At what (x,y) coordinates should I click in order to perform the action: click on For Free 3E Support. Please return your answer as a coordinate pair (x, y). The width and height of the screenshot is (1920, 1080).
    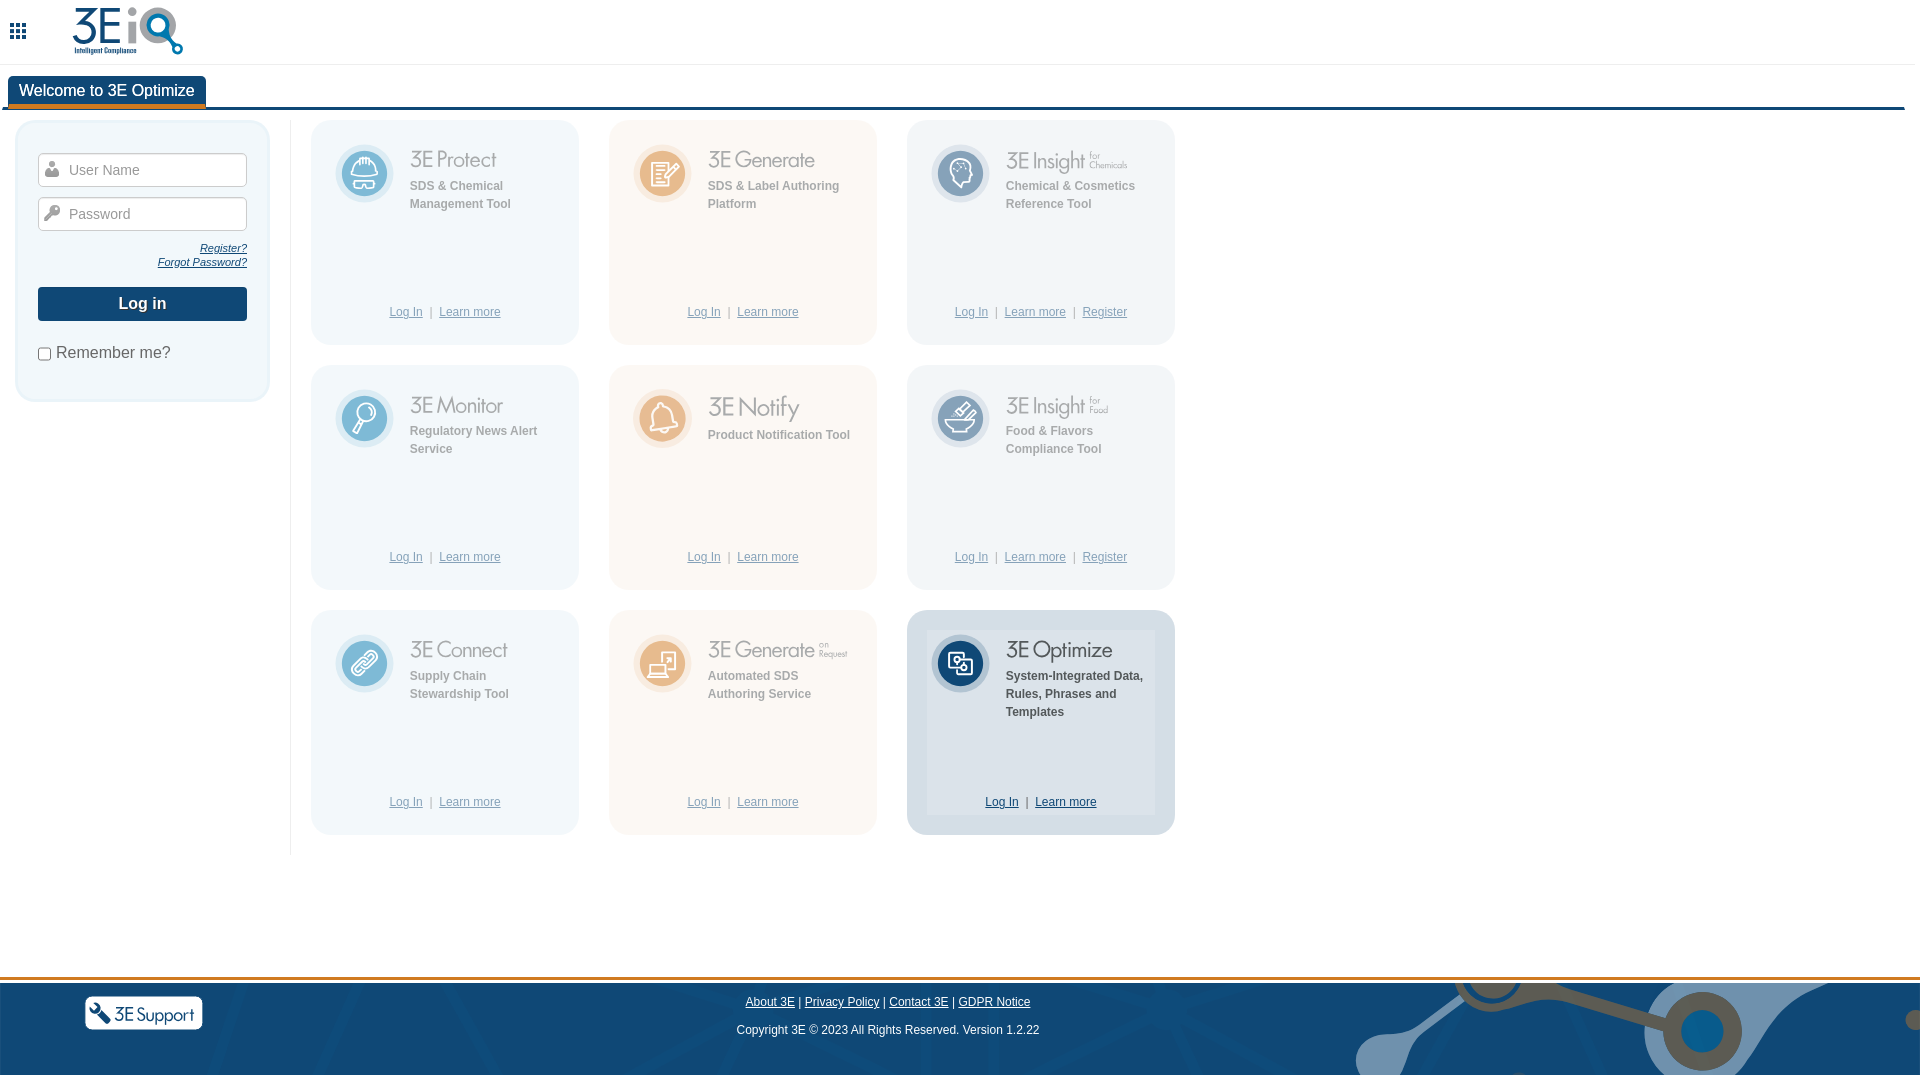
    Looking at the image, I should click on (144, 1013).